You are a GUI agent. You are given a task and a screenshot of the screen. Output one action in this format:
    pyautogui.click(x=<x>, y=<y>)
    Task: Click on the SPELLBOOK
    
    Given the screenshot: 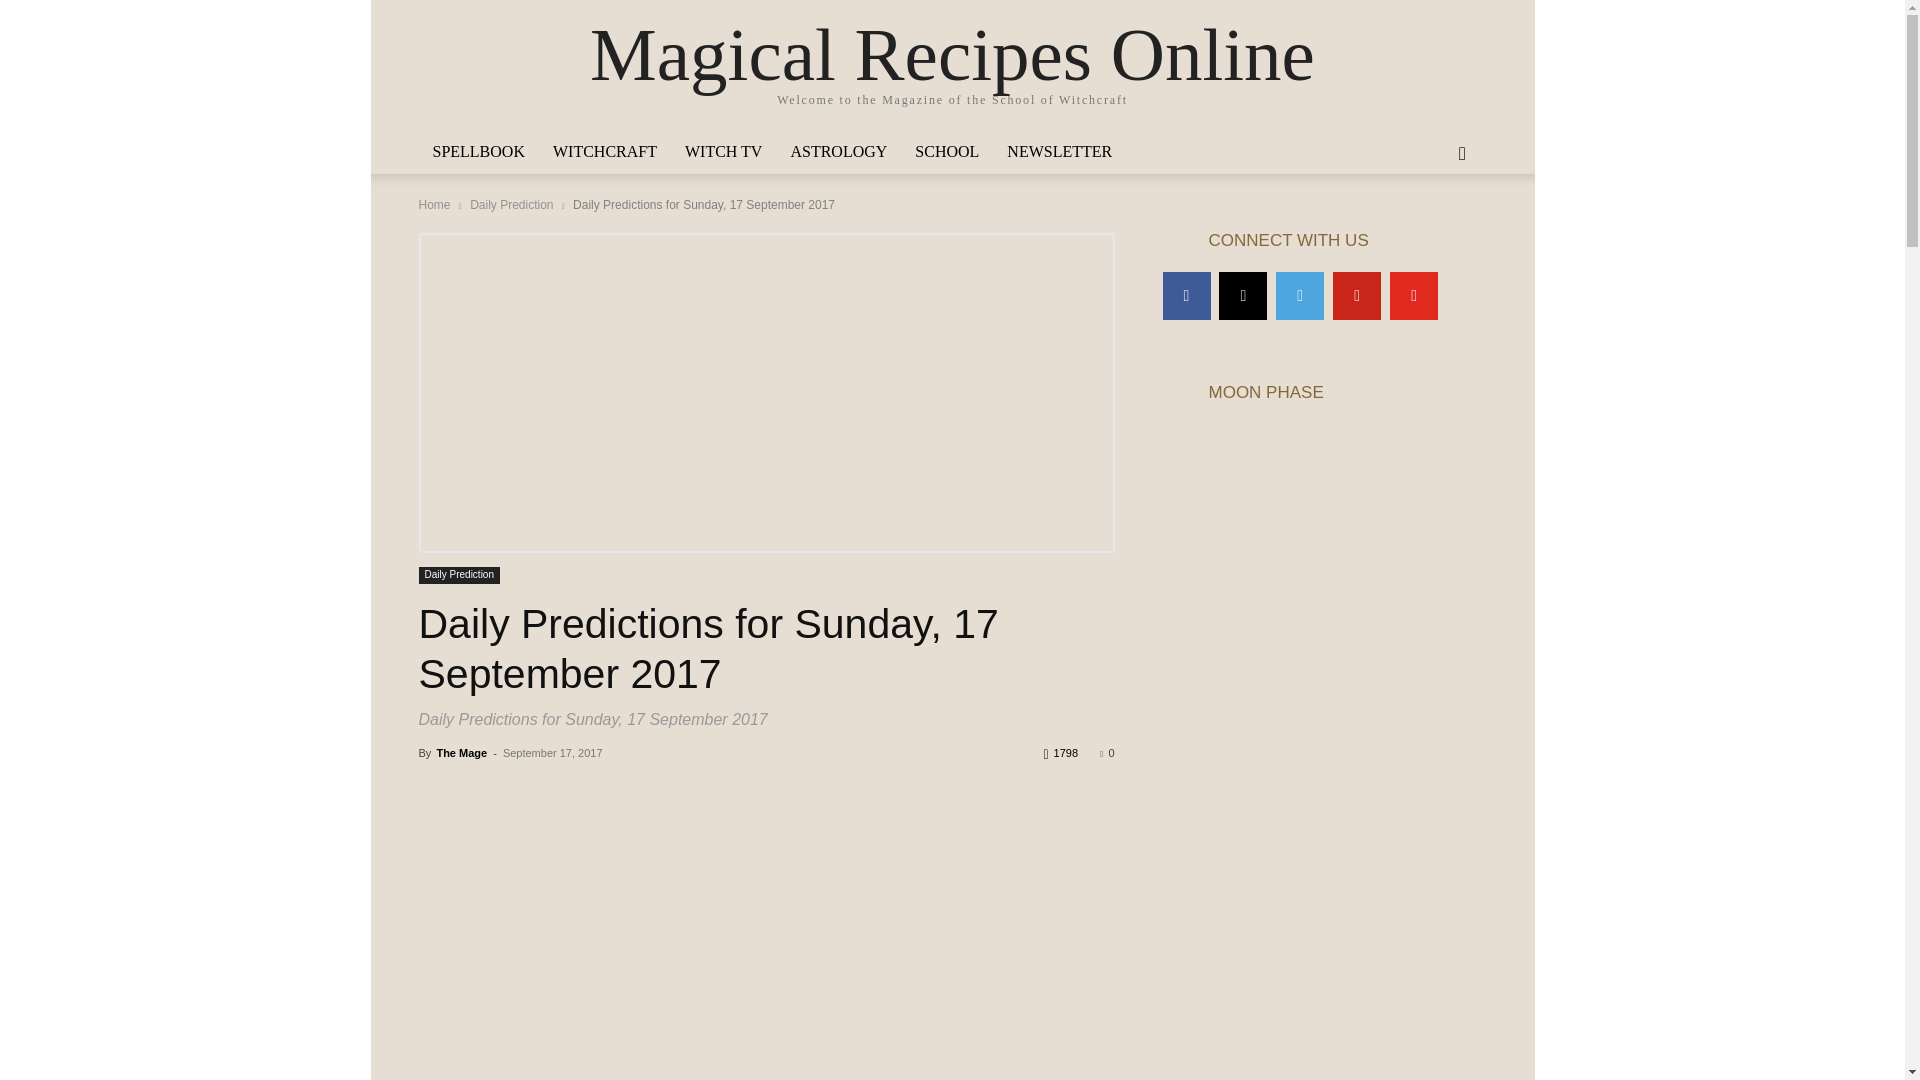 What is the action you would take?
    pyautogui.click(x=478, y=151)
    